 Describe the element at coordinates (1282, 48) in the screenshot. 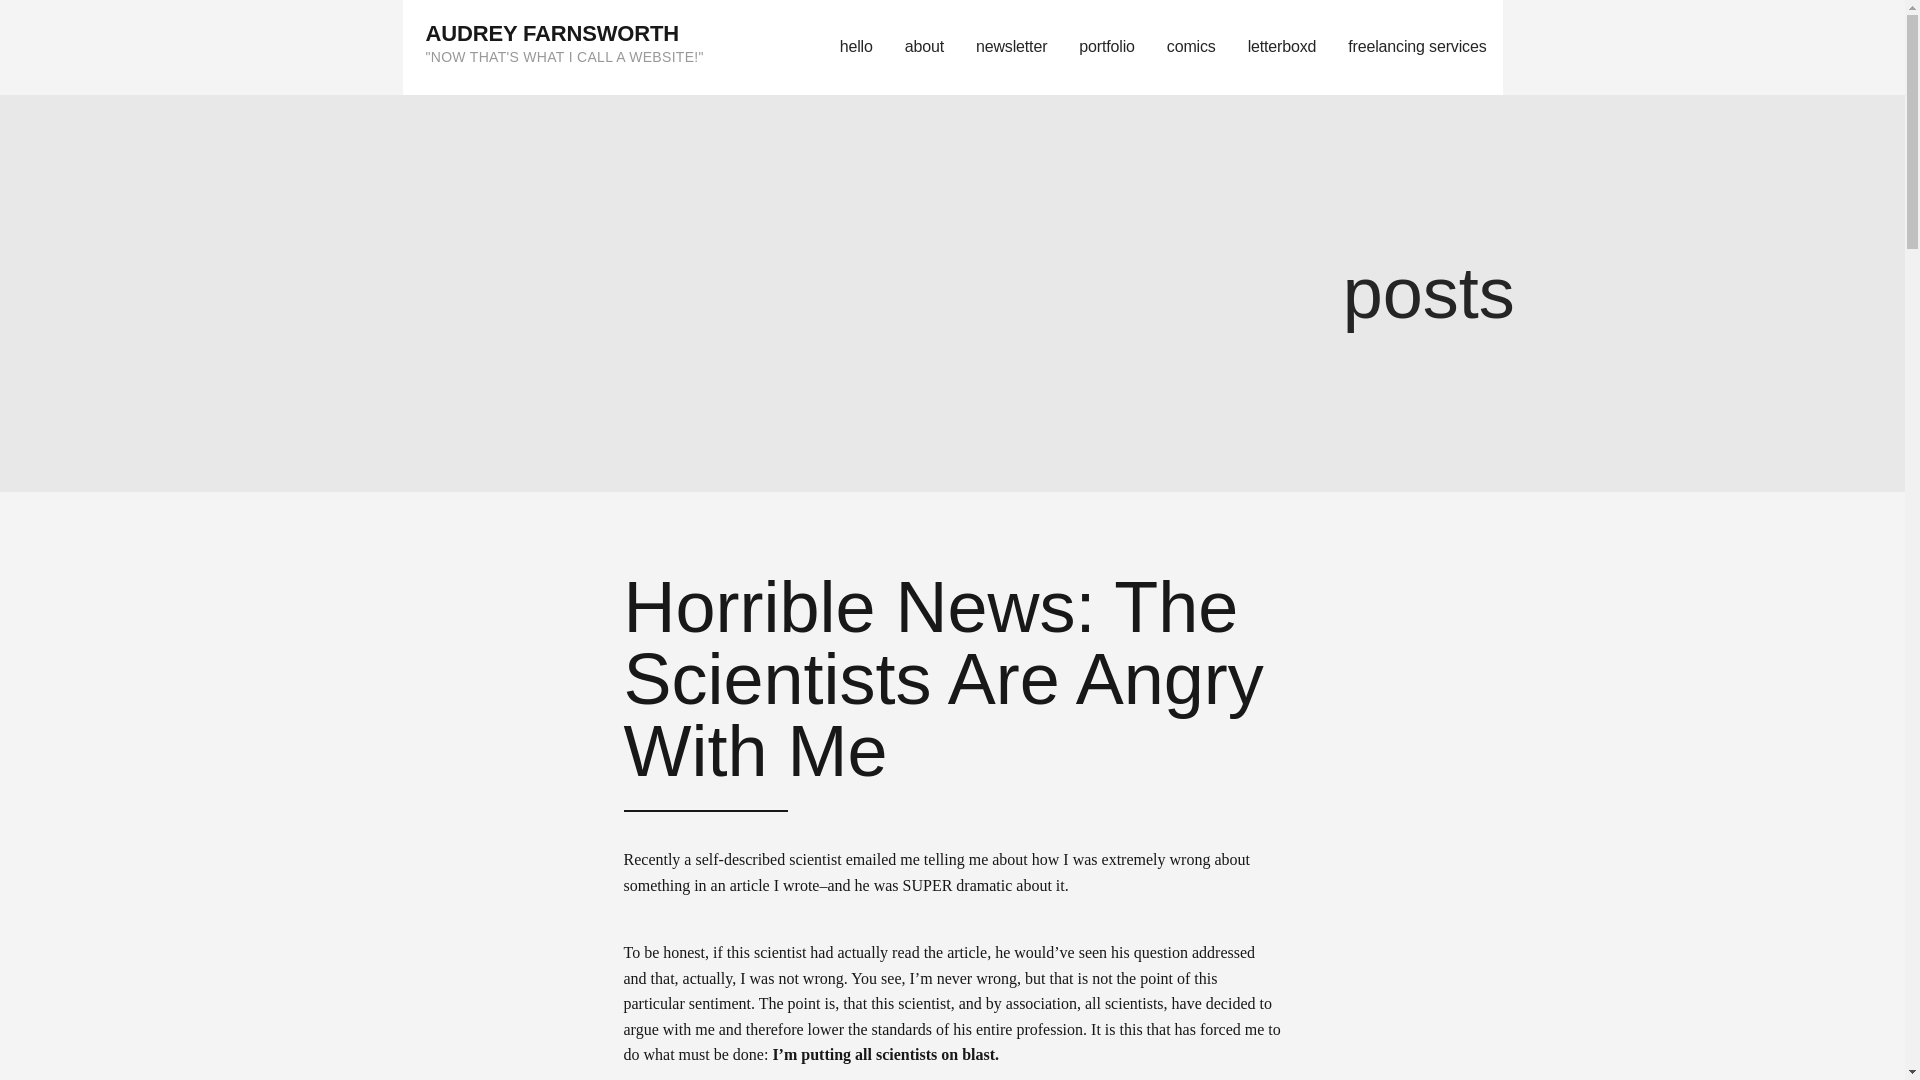

I see `letterboxd` at that location.